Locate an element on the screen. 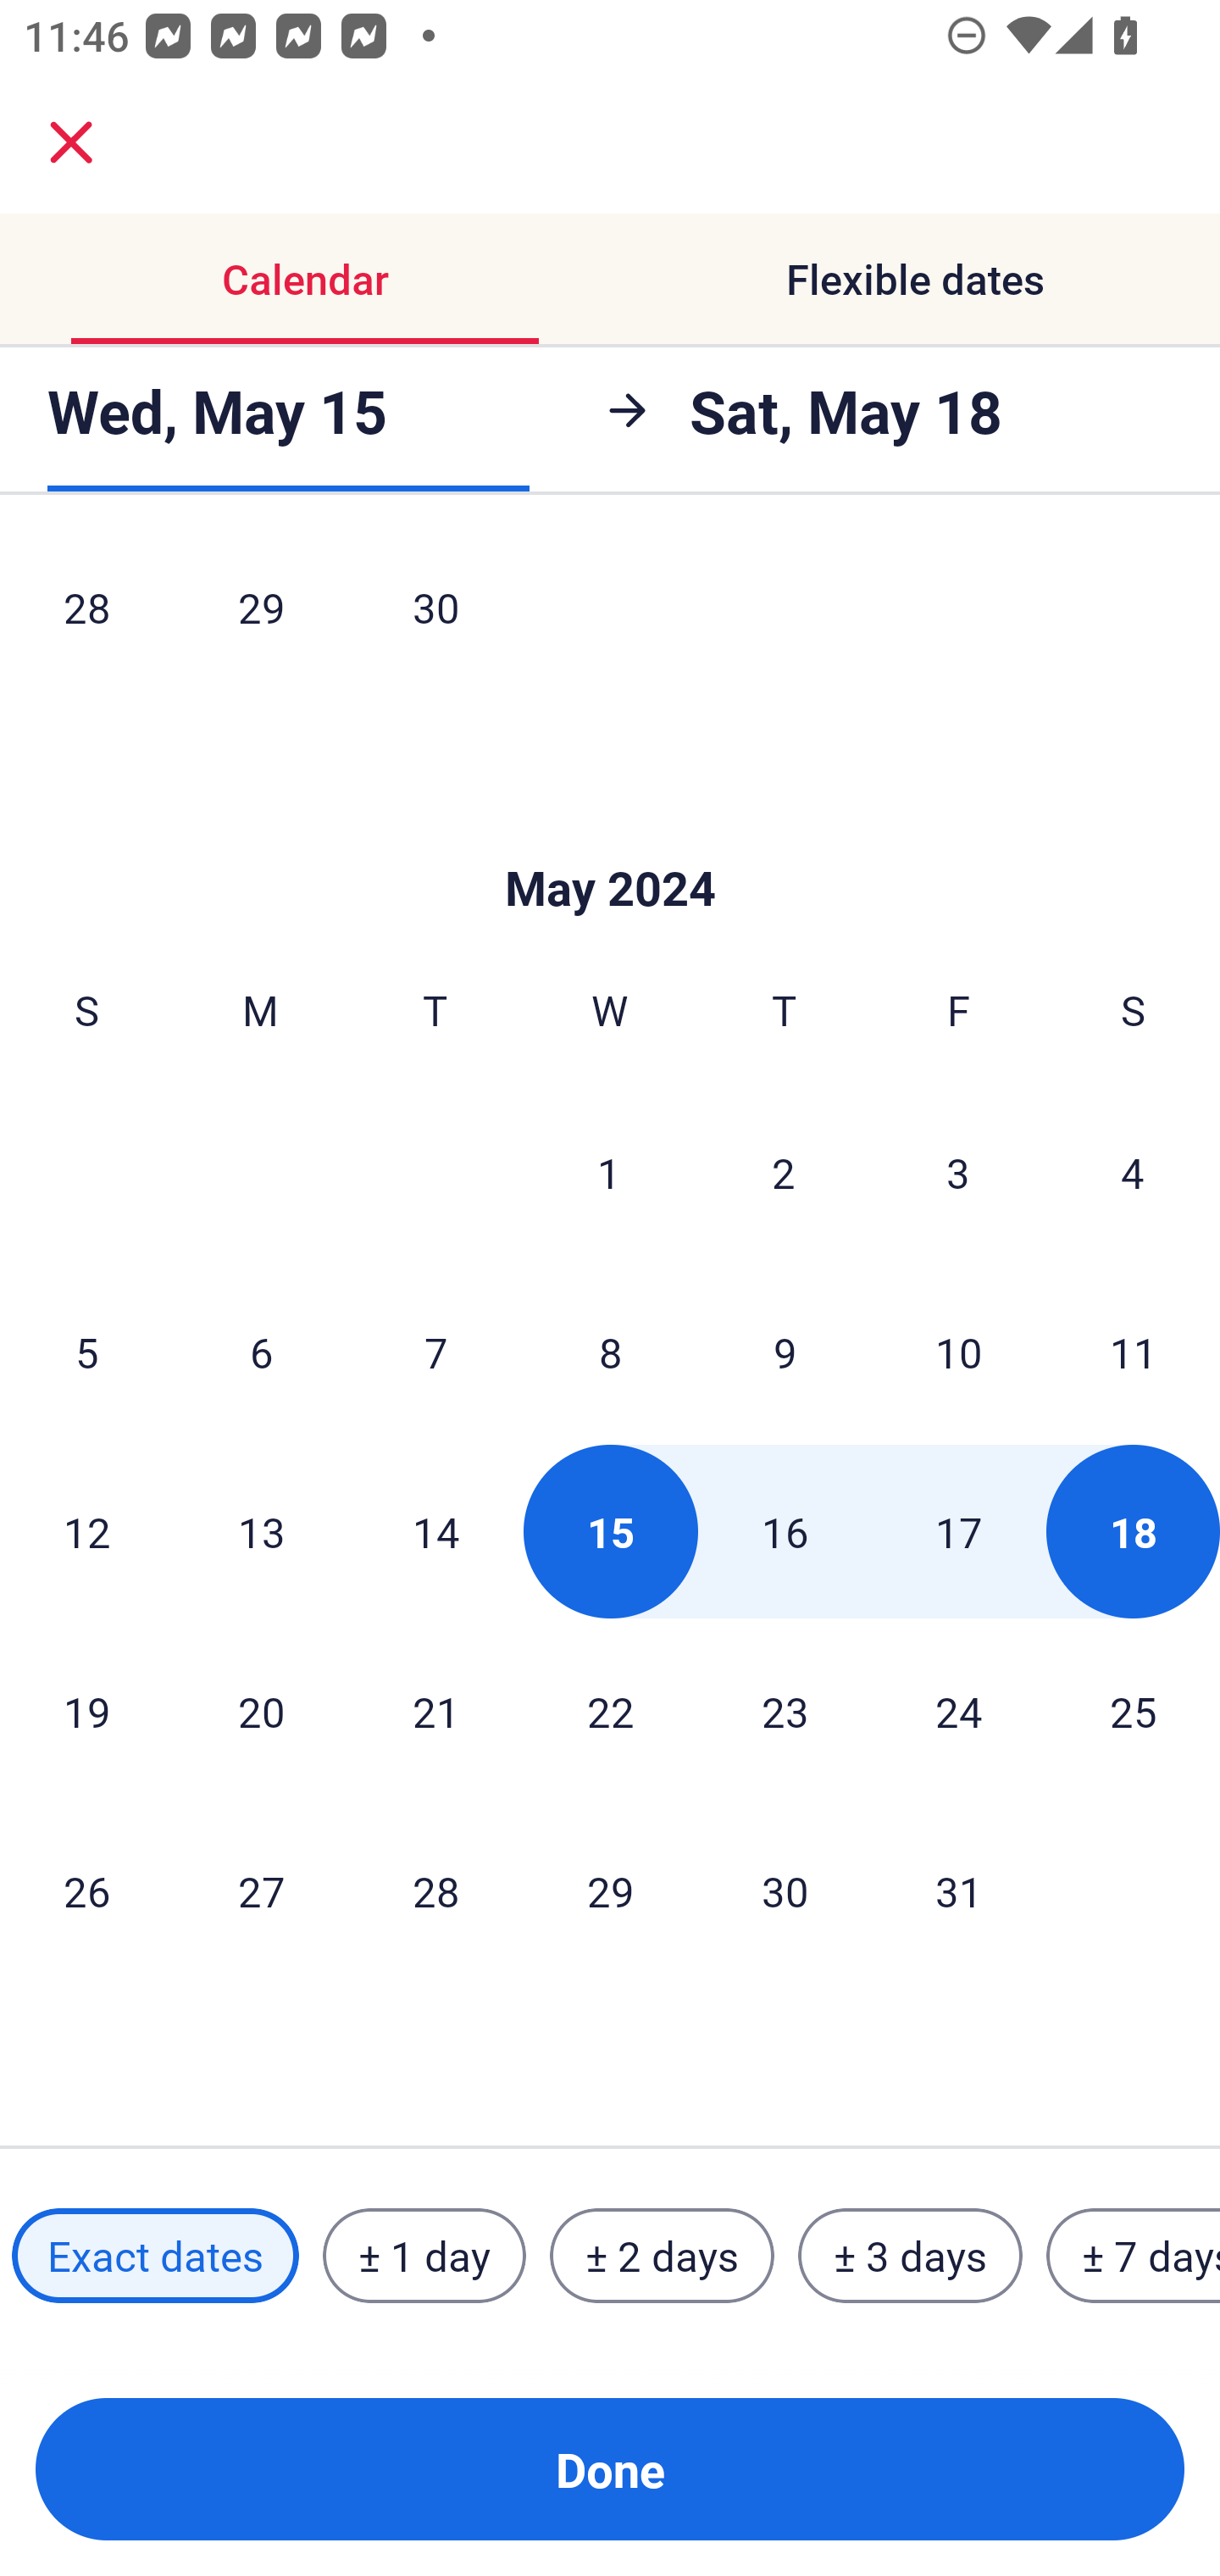  27 Monday, May 27, 2024 is located at coordinates (261, 1890).